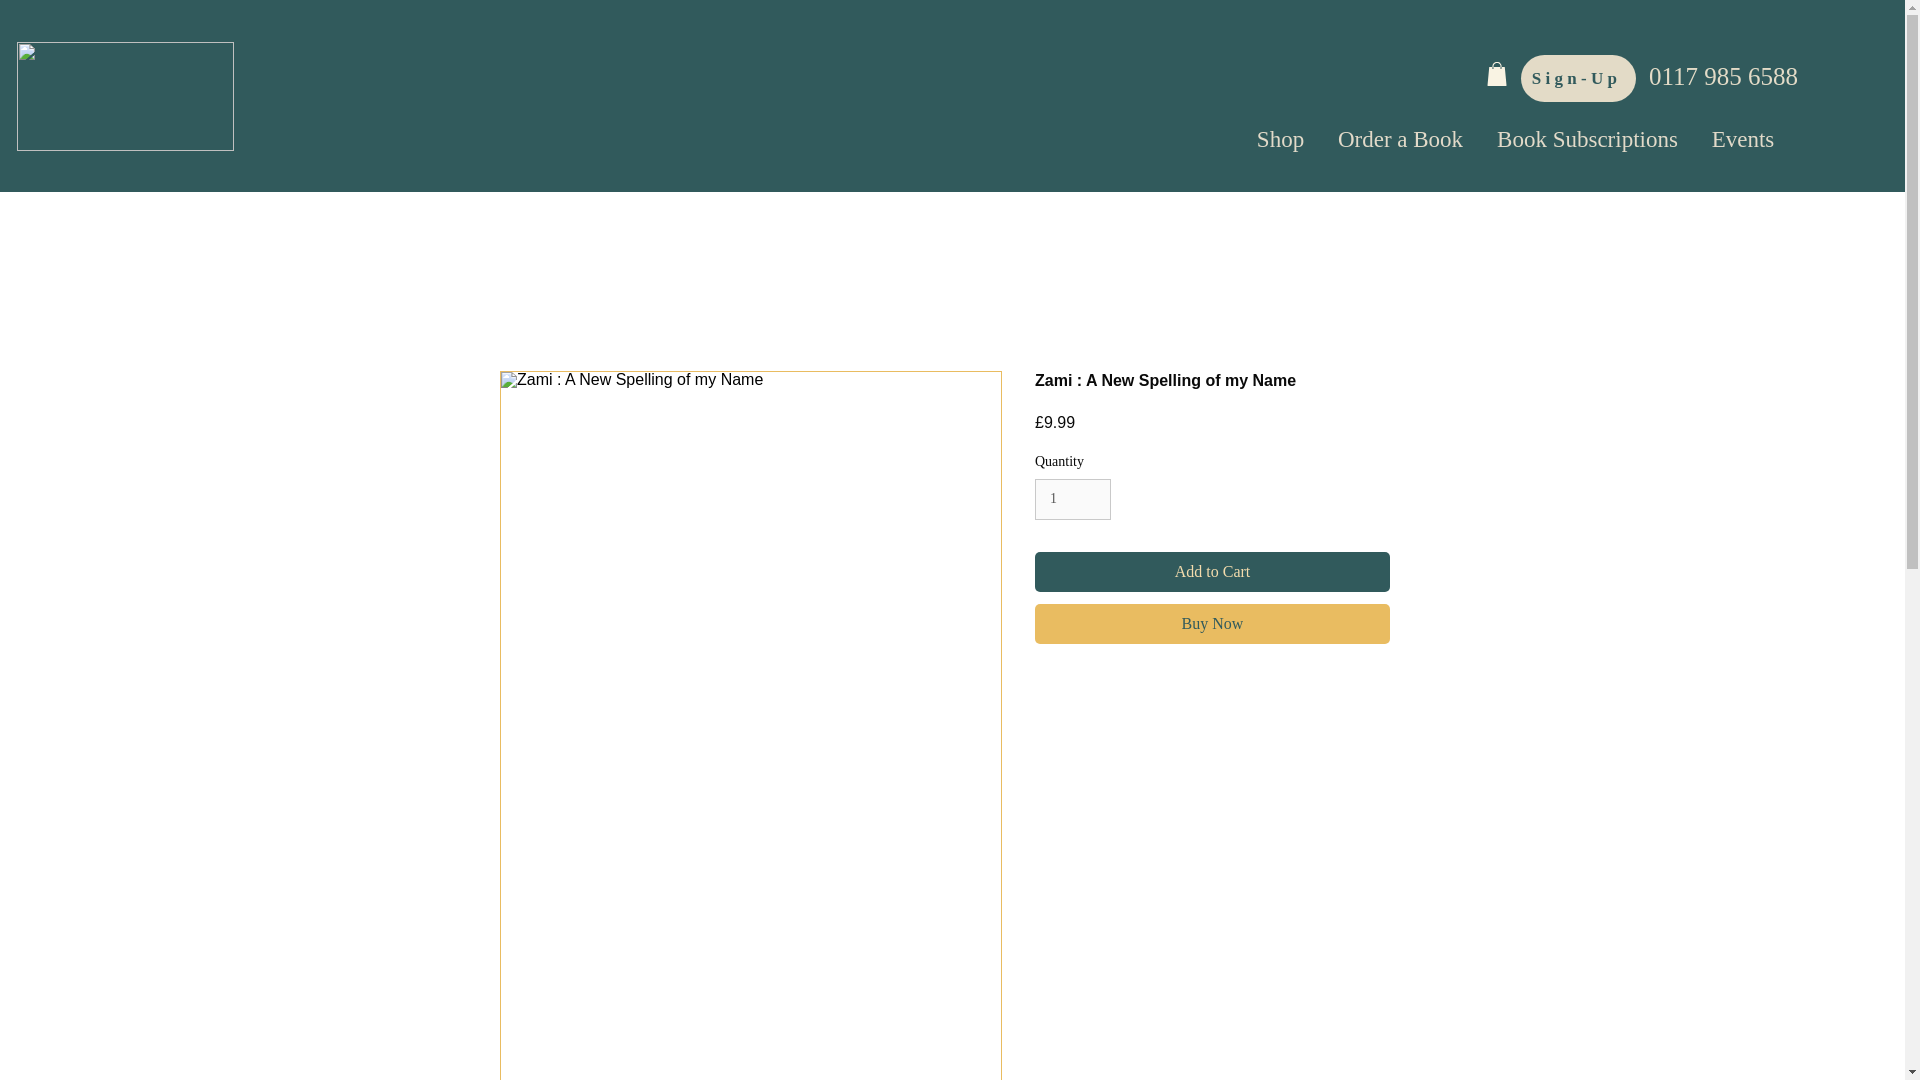  What do you see at coordinates (1588, 140) in the screenshot?
I see `Book Subscriptions` at bounding box center [1588, 140].